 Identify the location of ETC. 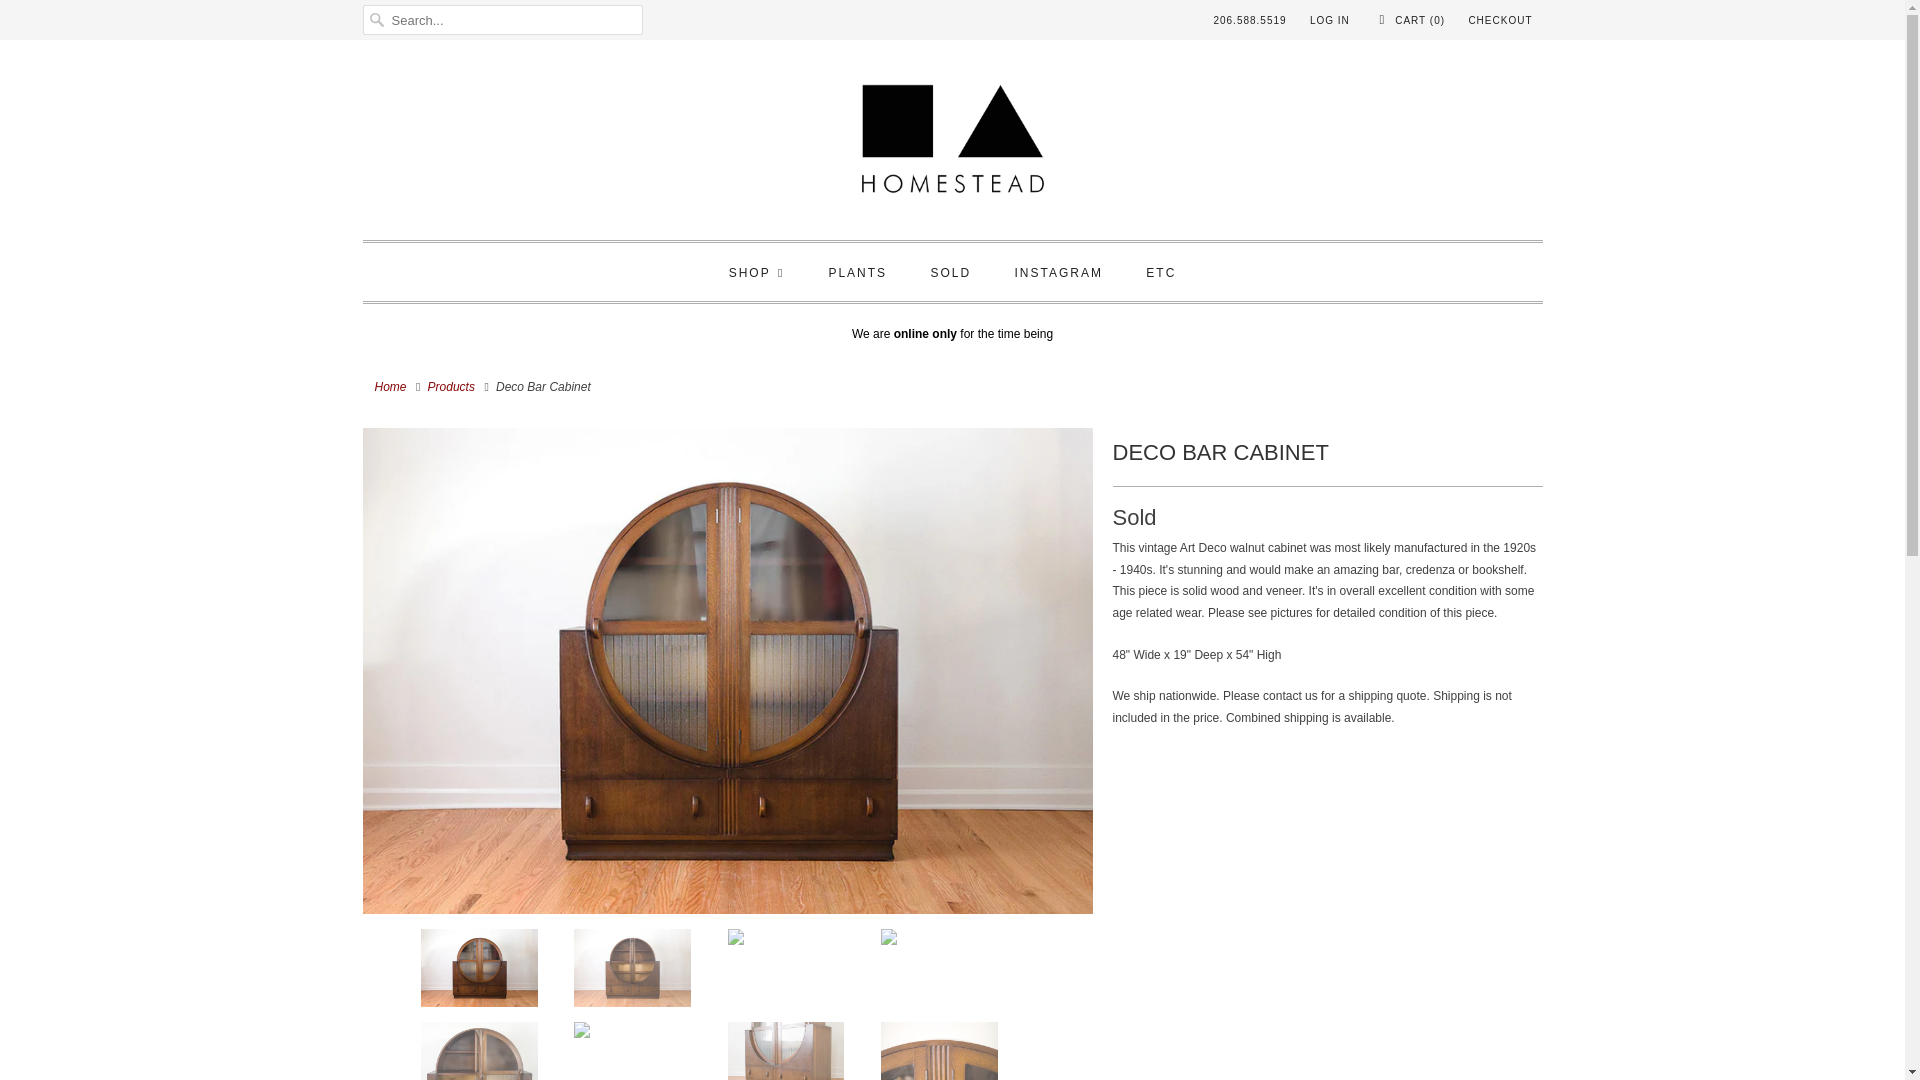
(1160, 274).